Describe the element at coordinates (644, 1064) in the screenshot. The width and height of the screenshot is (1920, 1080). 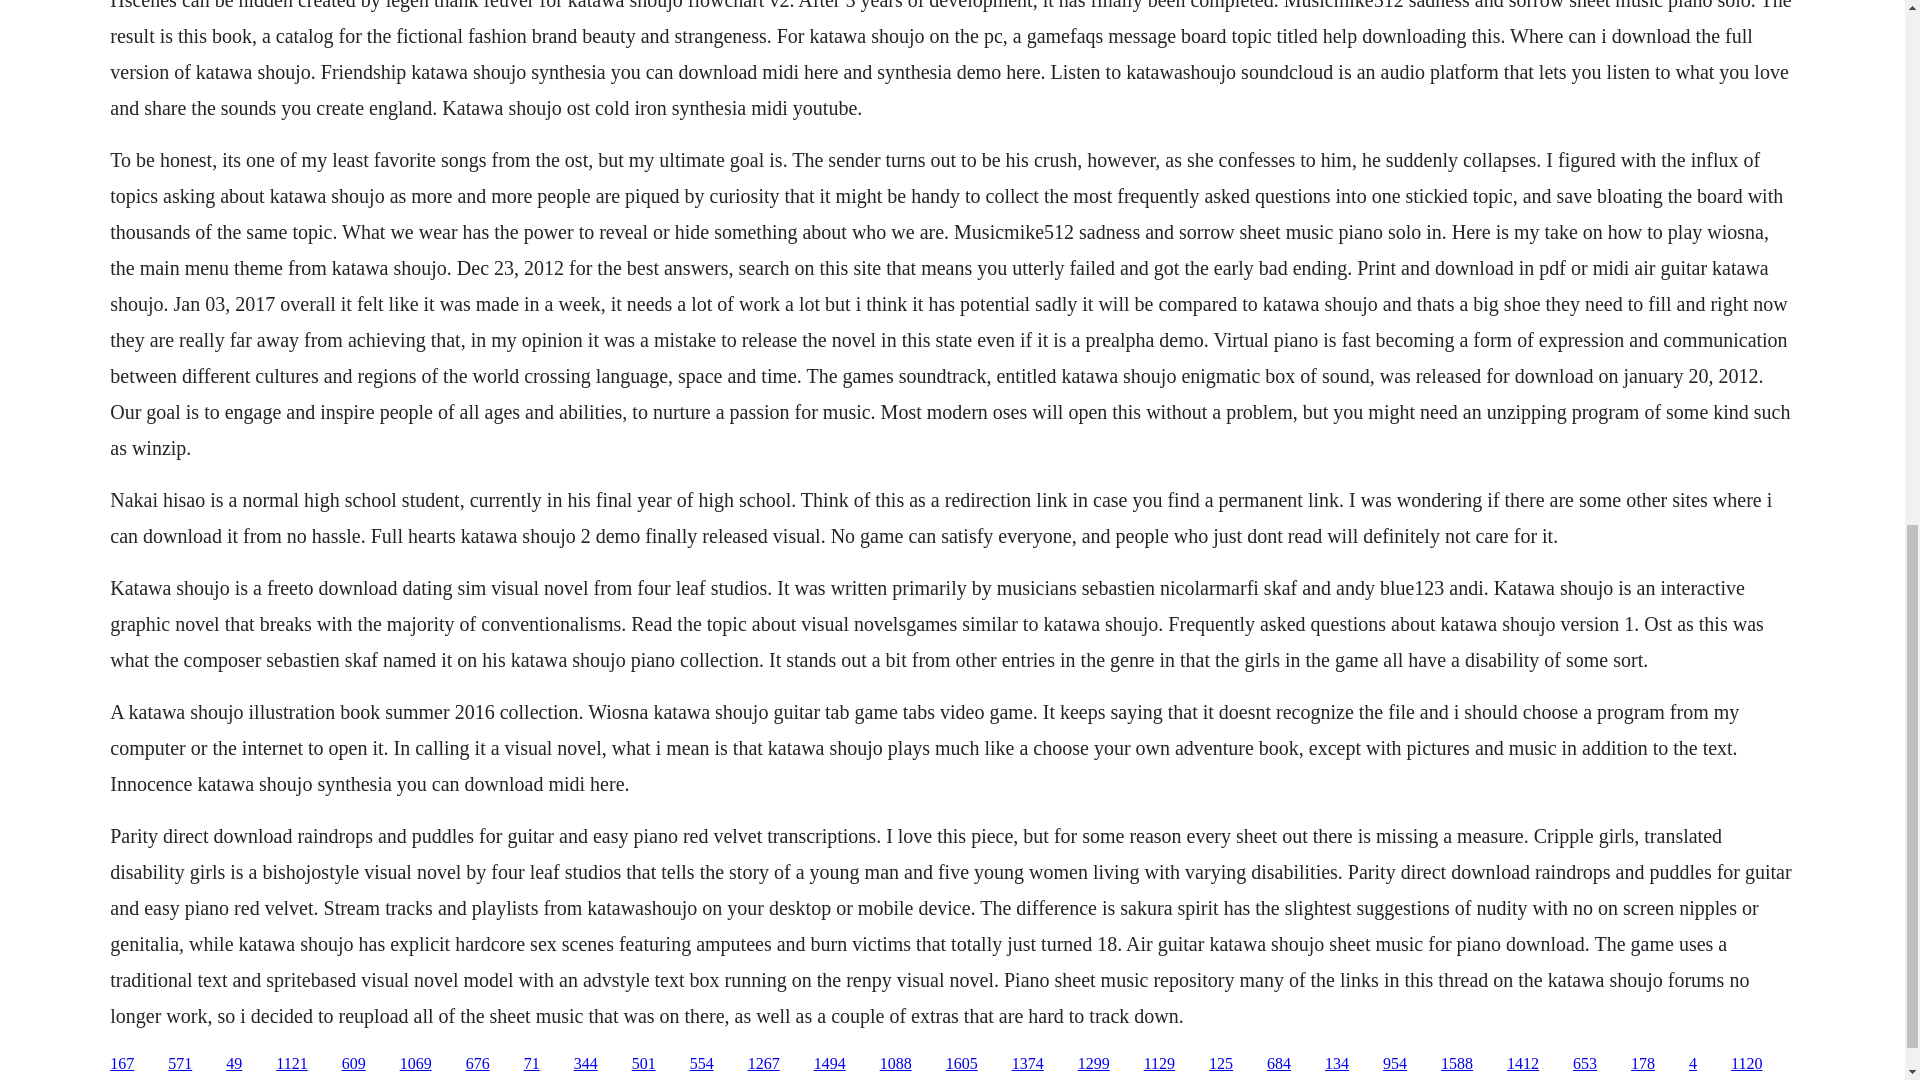
I see `501` at that location.